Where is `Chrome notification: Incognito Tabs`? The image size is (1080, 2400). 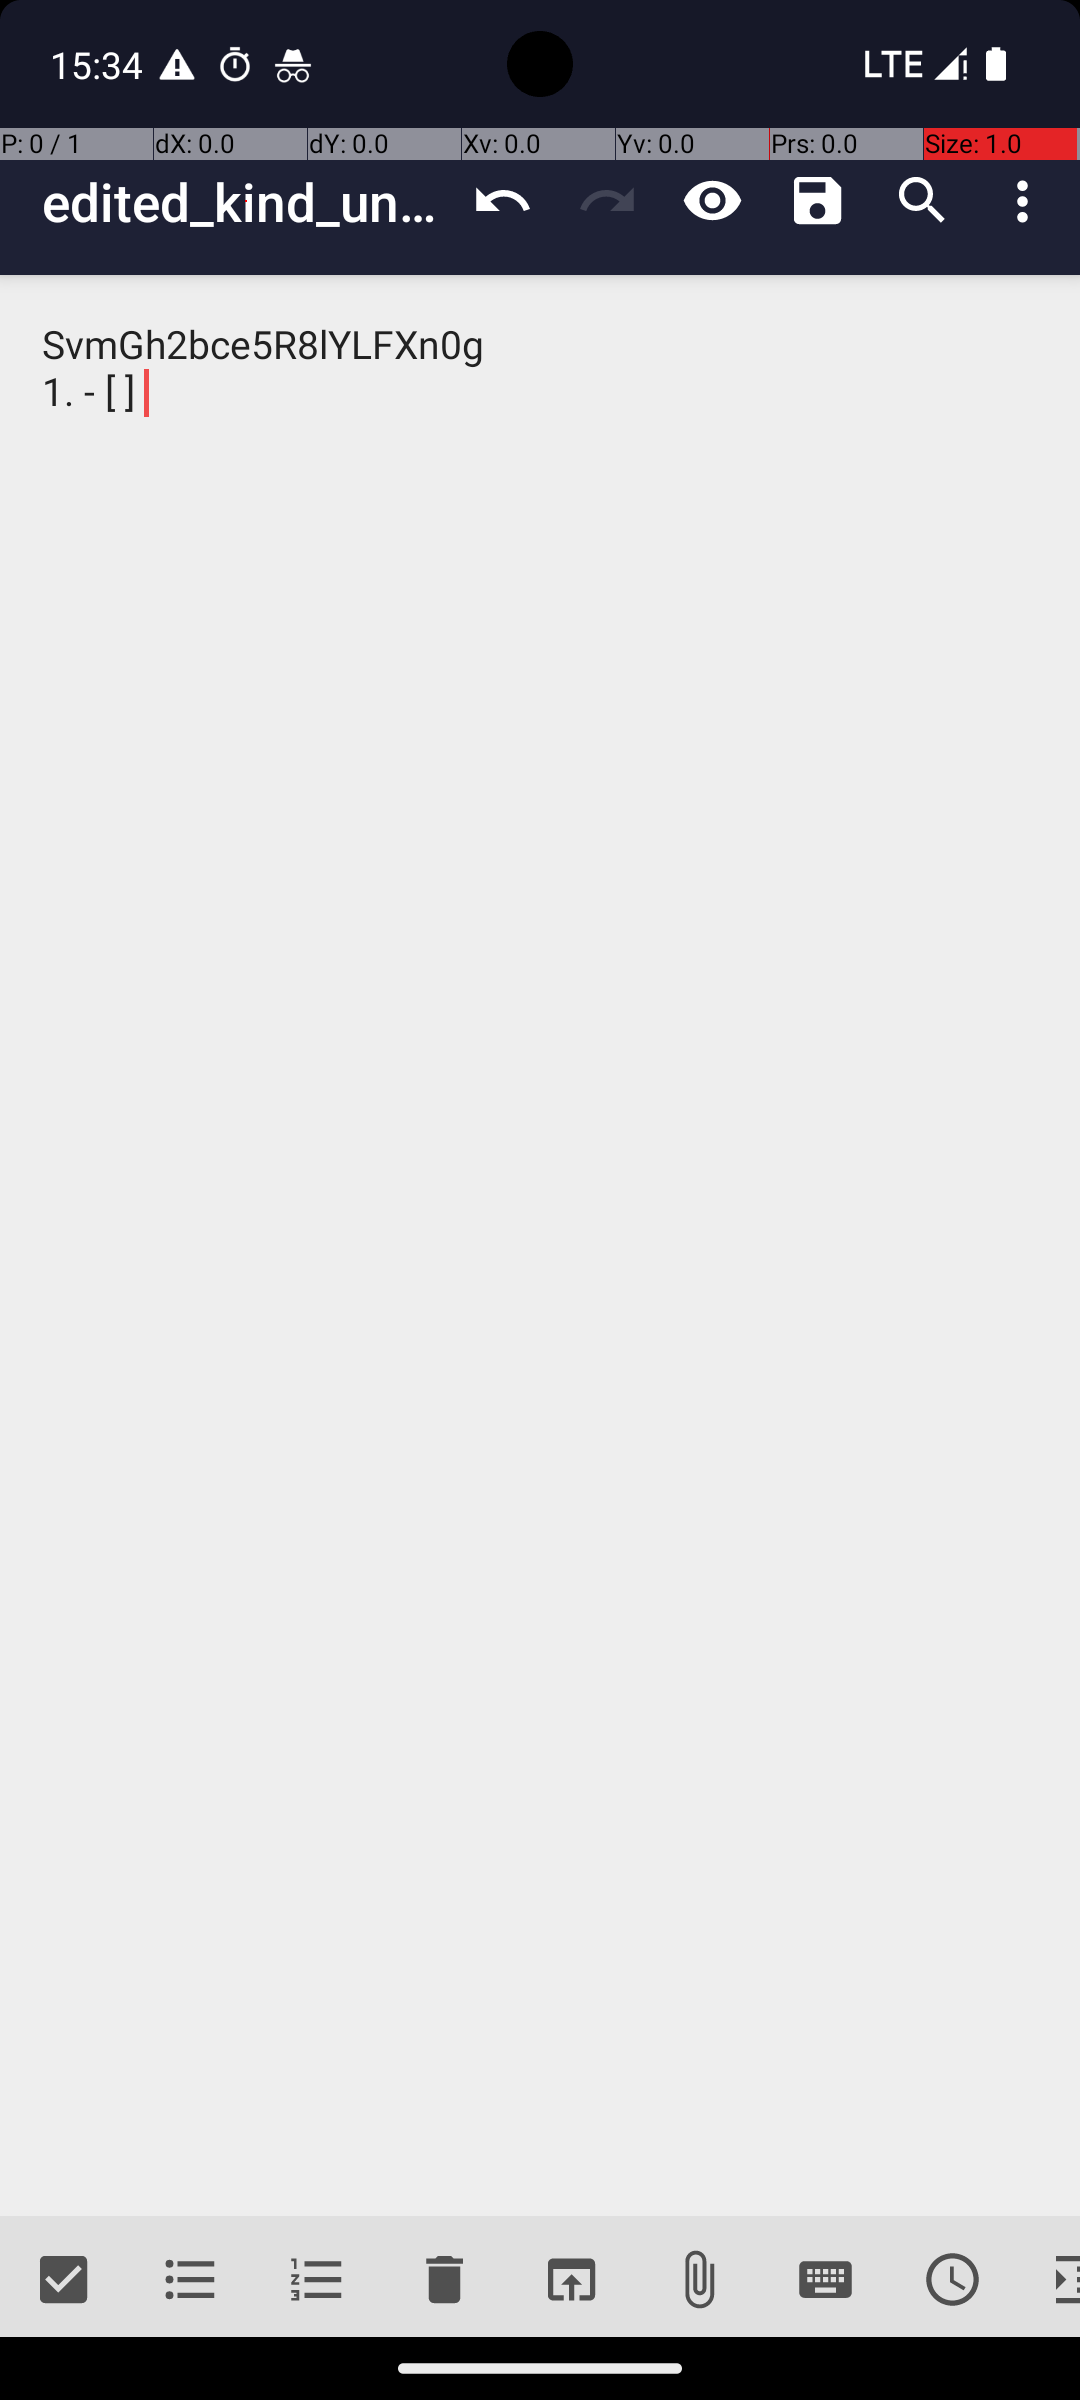
Chrome notification: Incognito Tabs is located at coordinates (293, 64).